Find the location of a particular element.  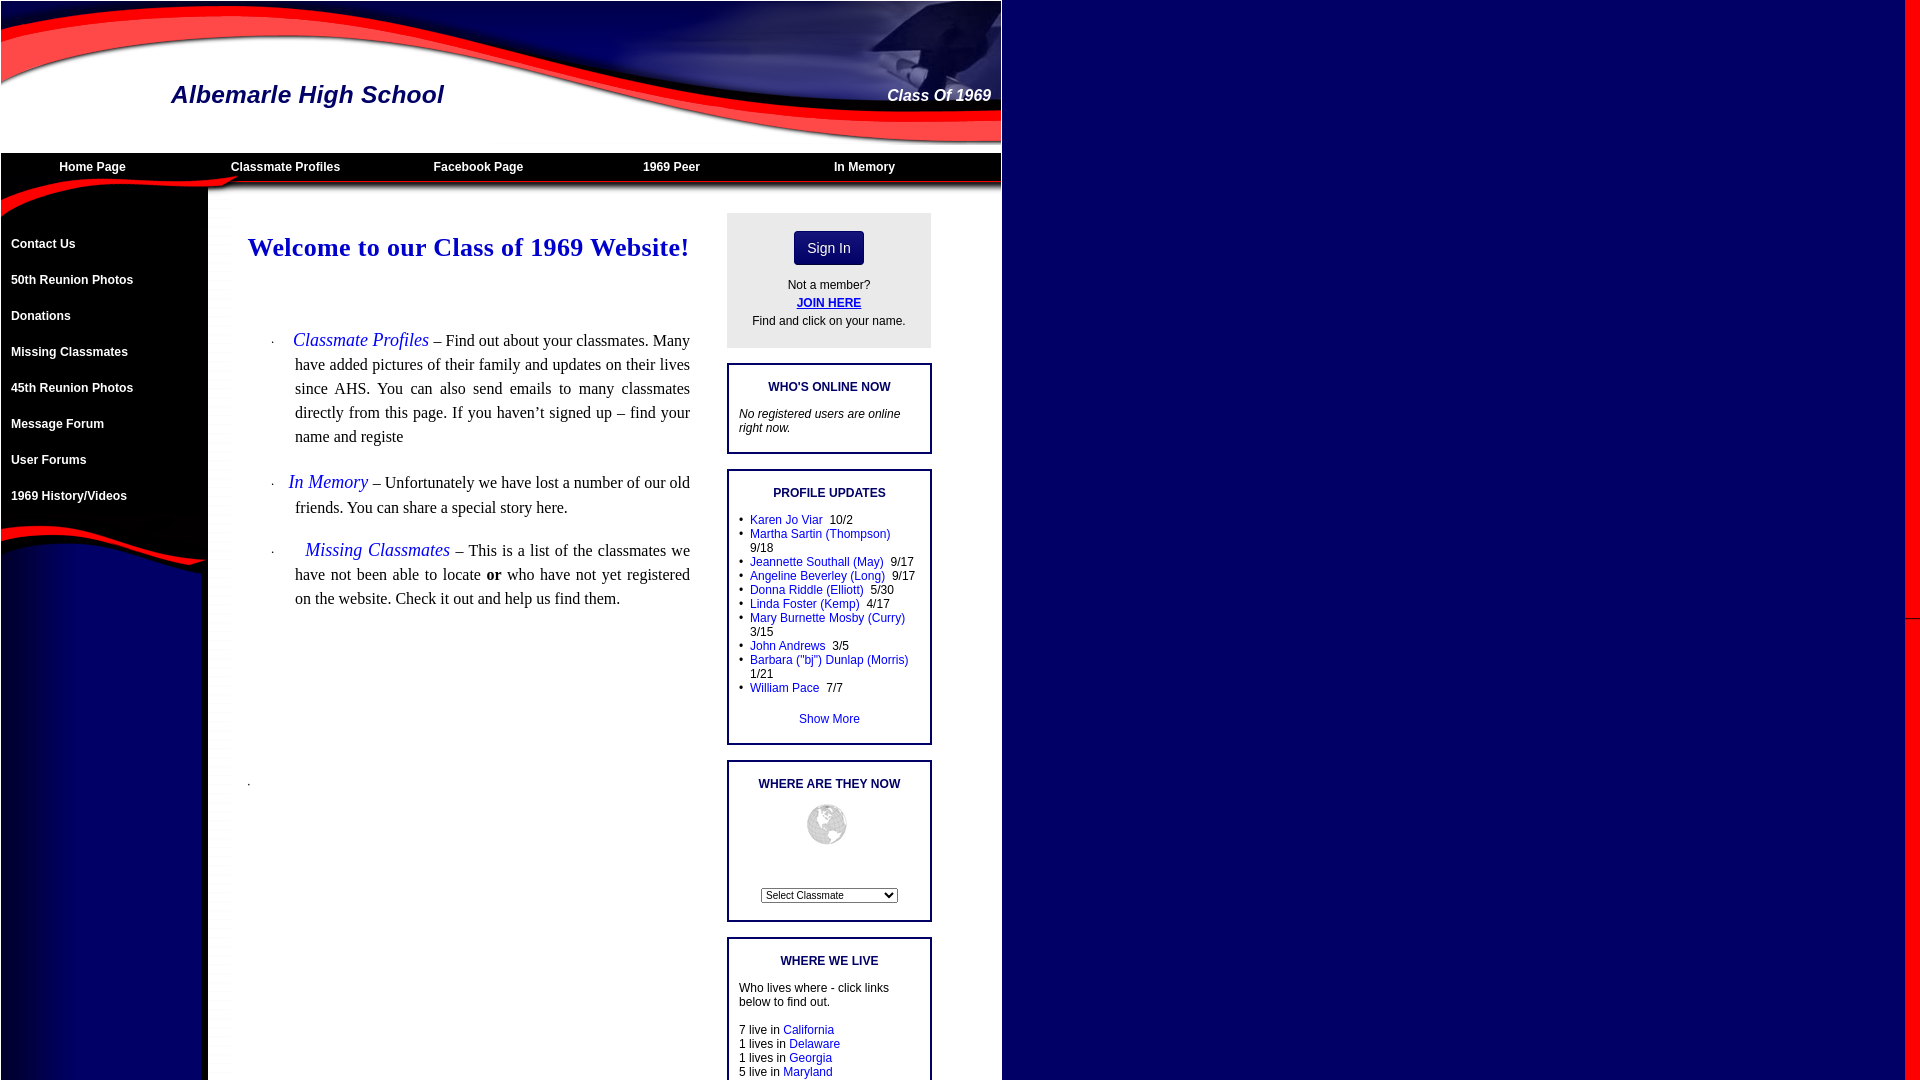

Delaware is located at coordinates (814, 1044).